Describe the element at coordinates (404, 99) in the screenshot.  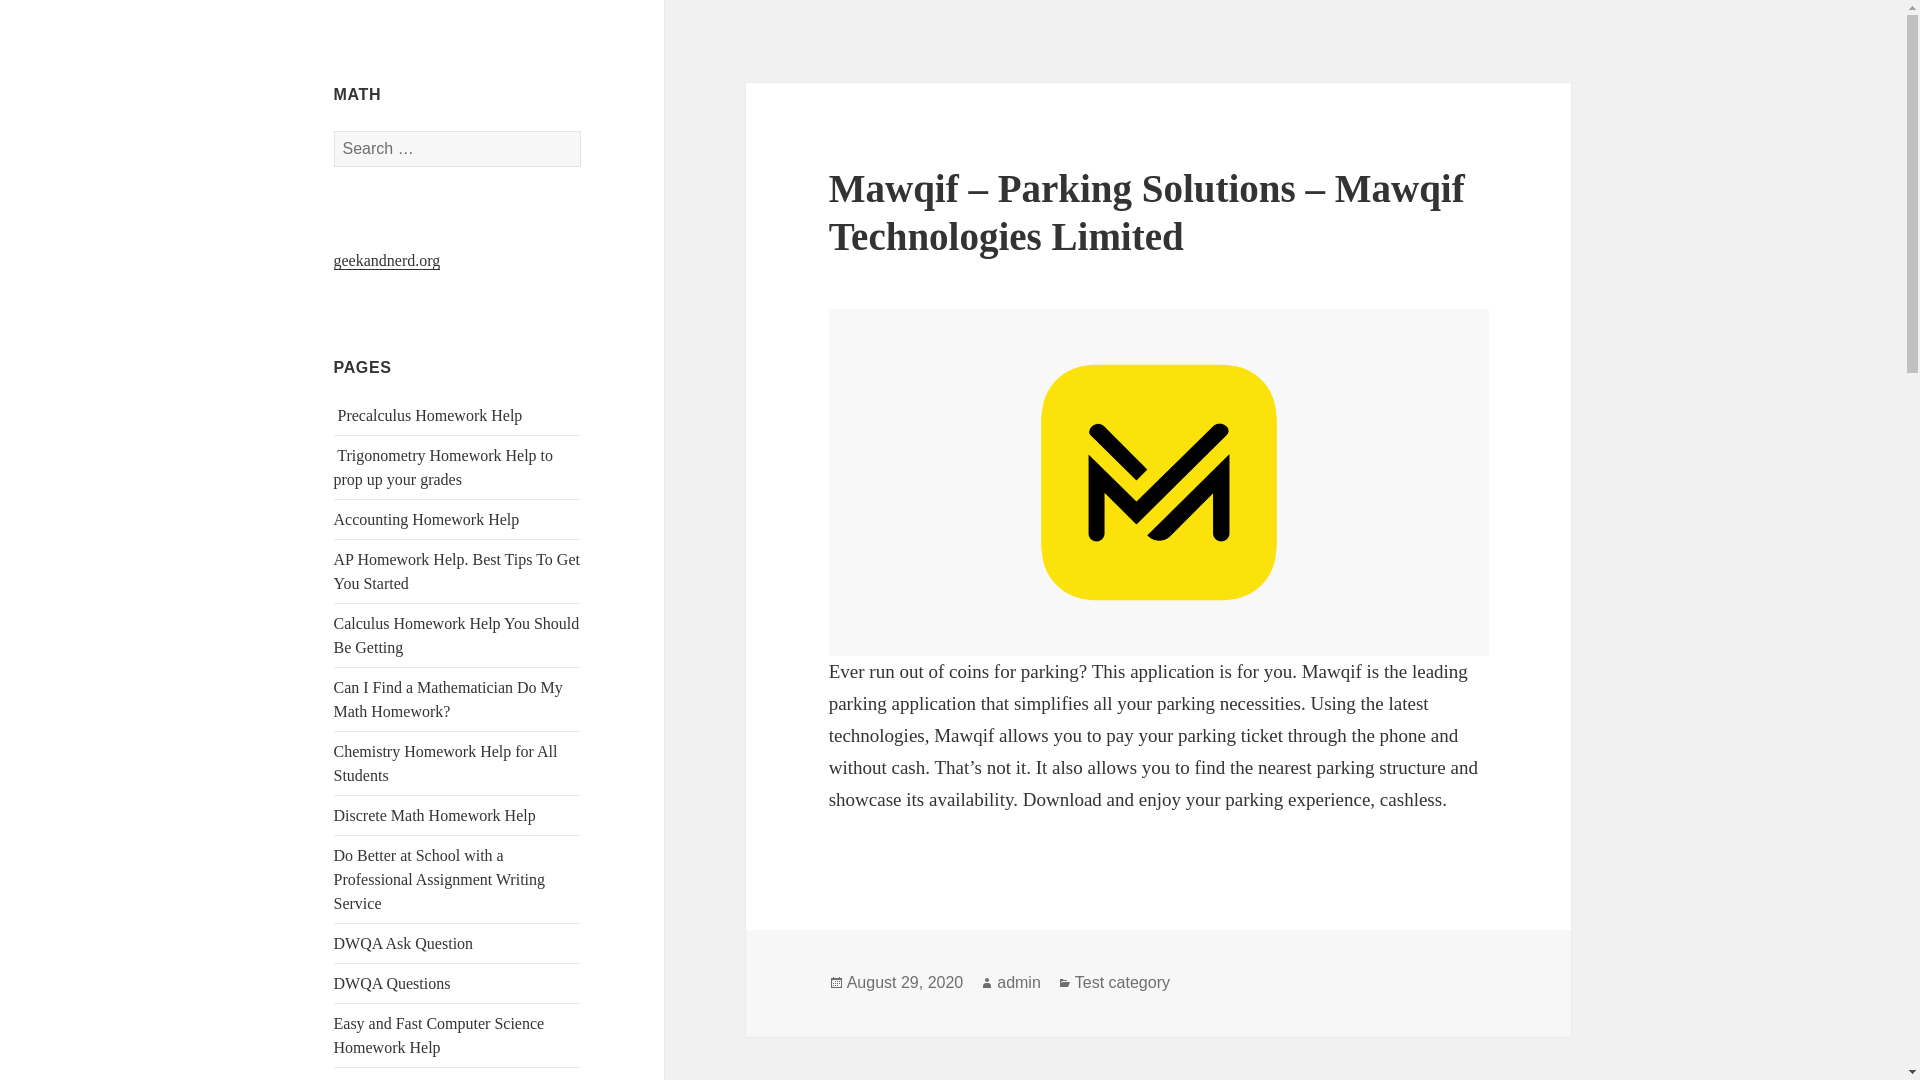
I see `My-HW.org` at that location.